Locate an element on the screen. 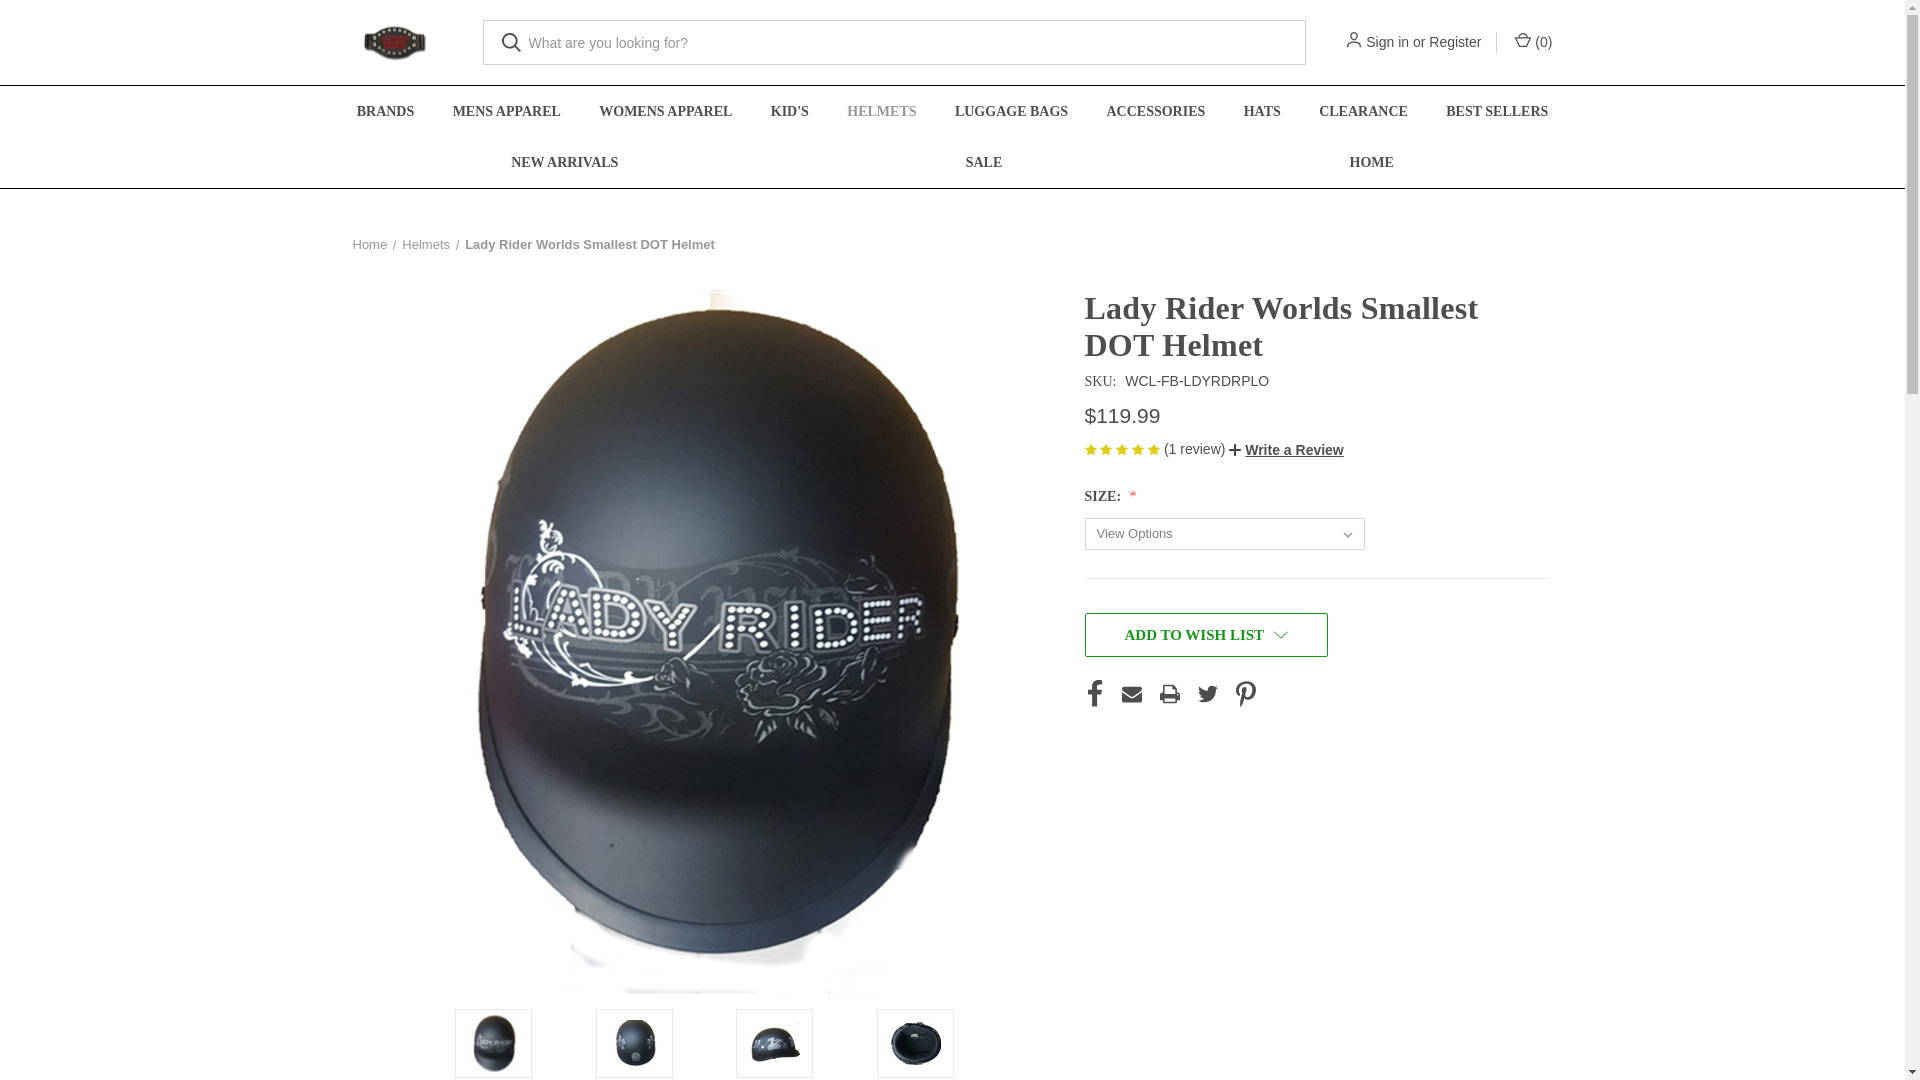 The width and height of the screenshot is (1920, 1080). Lady Rider Worlds Smallest DOT Helmet is located at coordinates (915, 1042).